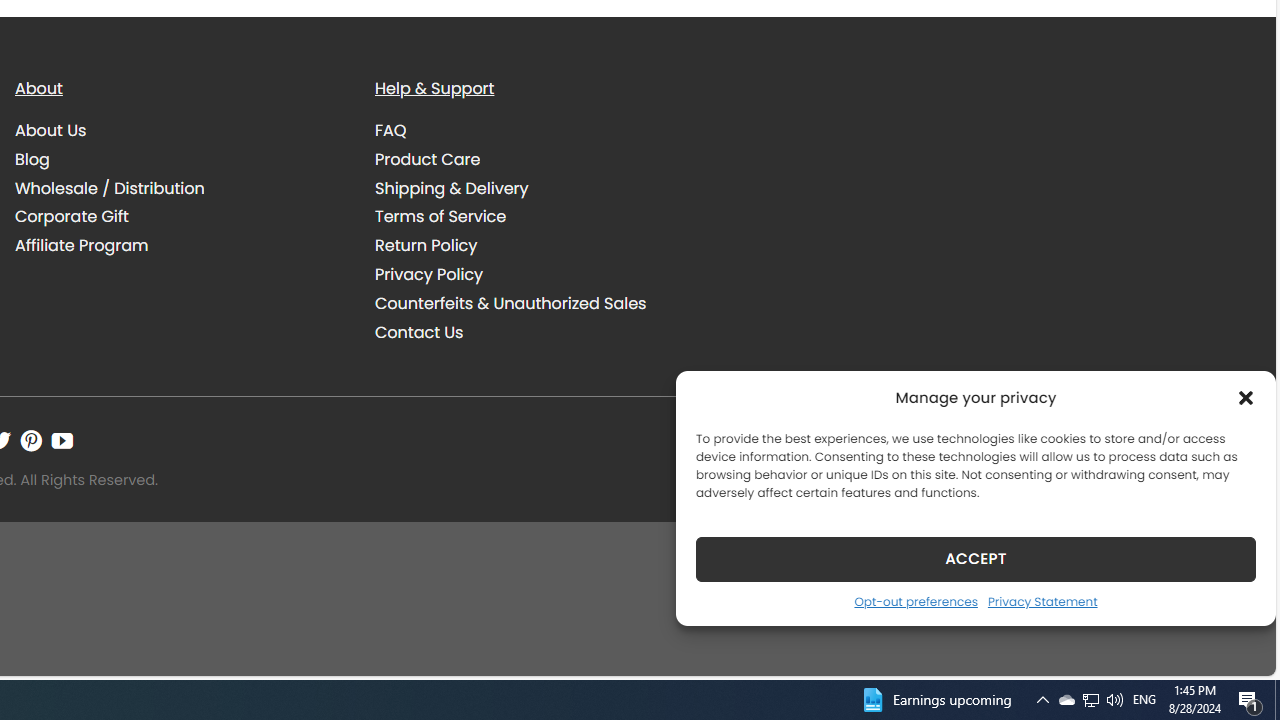 Image resolution: width=1280 pixels, height=720 pixels. I want to click on Shipping & Delivery, so click(540, 188).